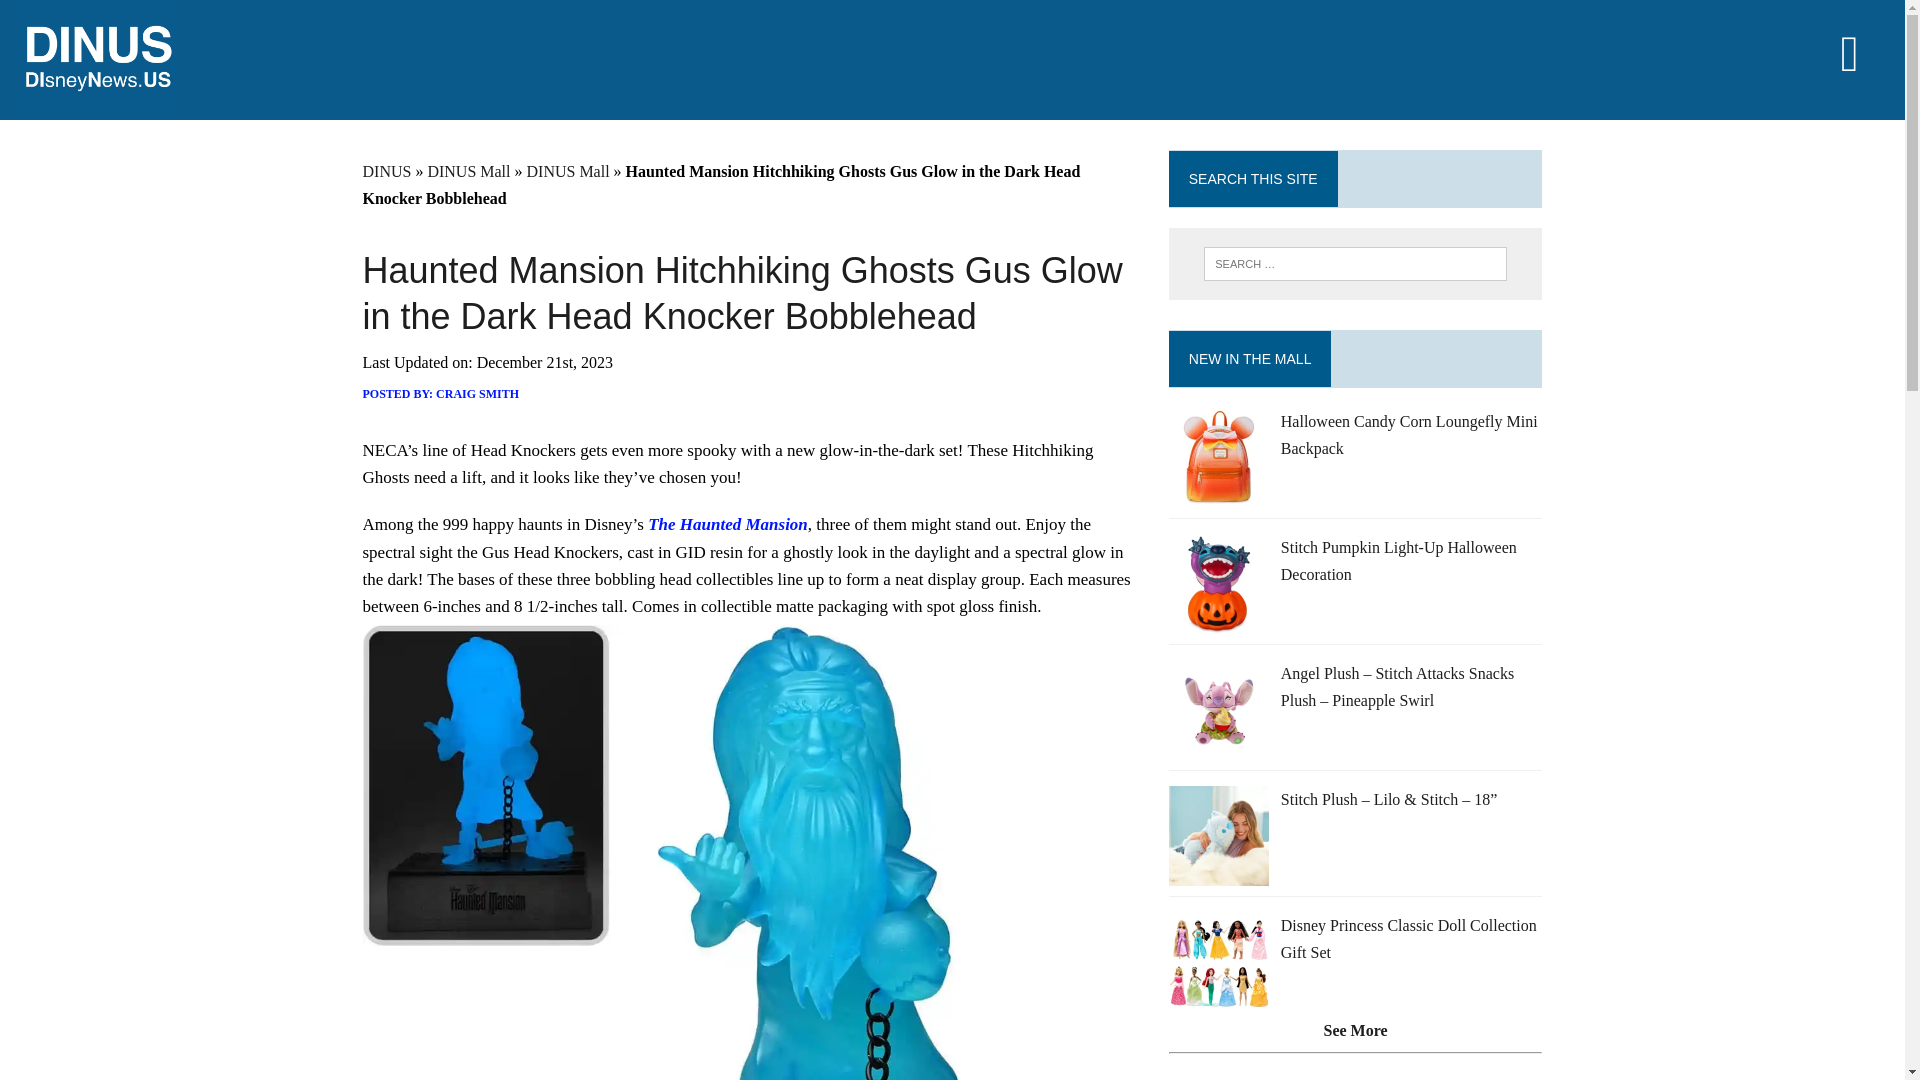 Image resolution: width=1920 pixels, height=1080 pixels. What do you see at coordinates (386, 172) in the screenshot?
I see `DINUS` at bounding box center [386, 172].